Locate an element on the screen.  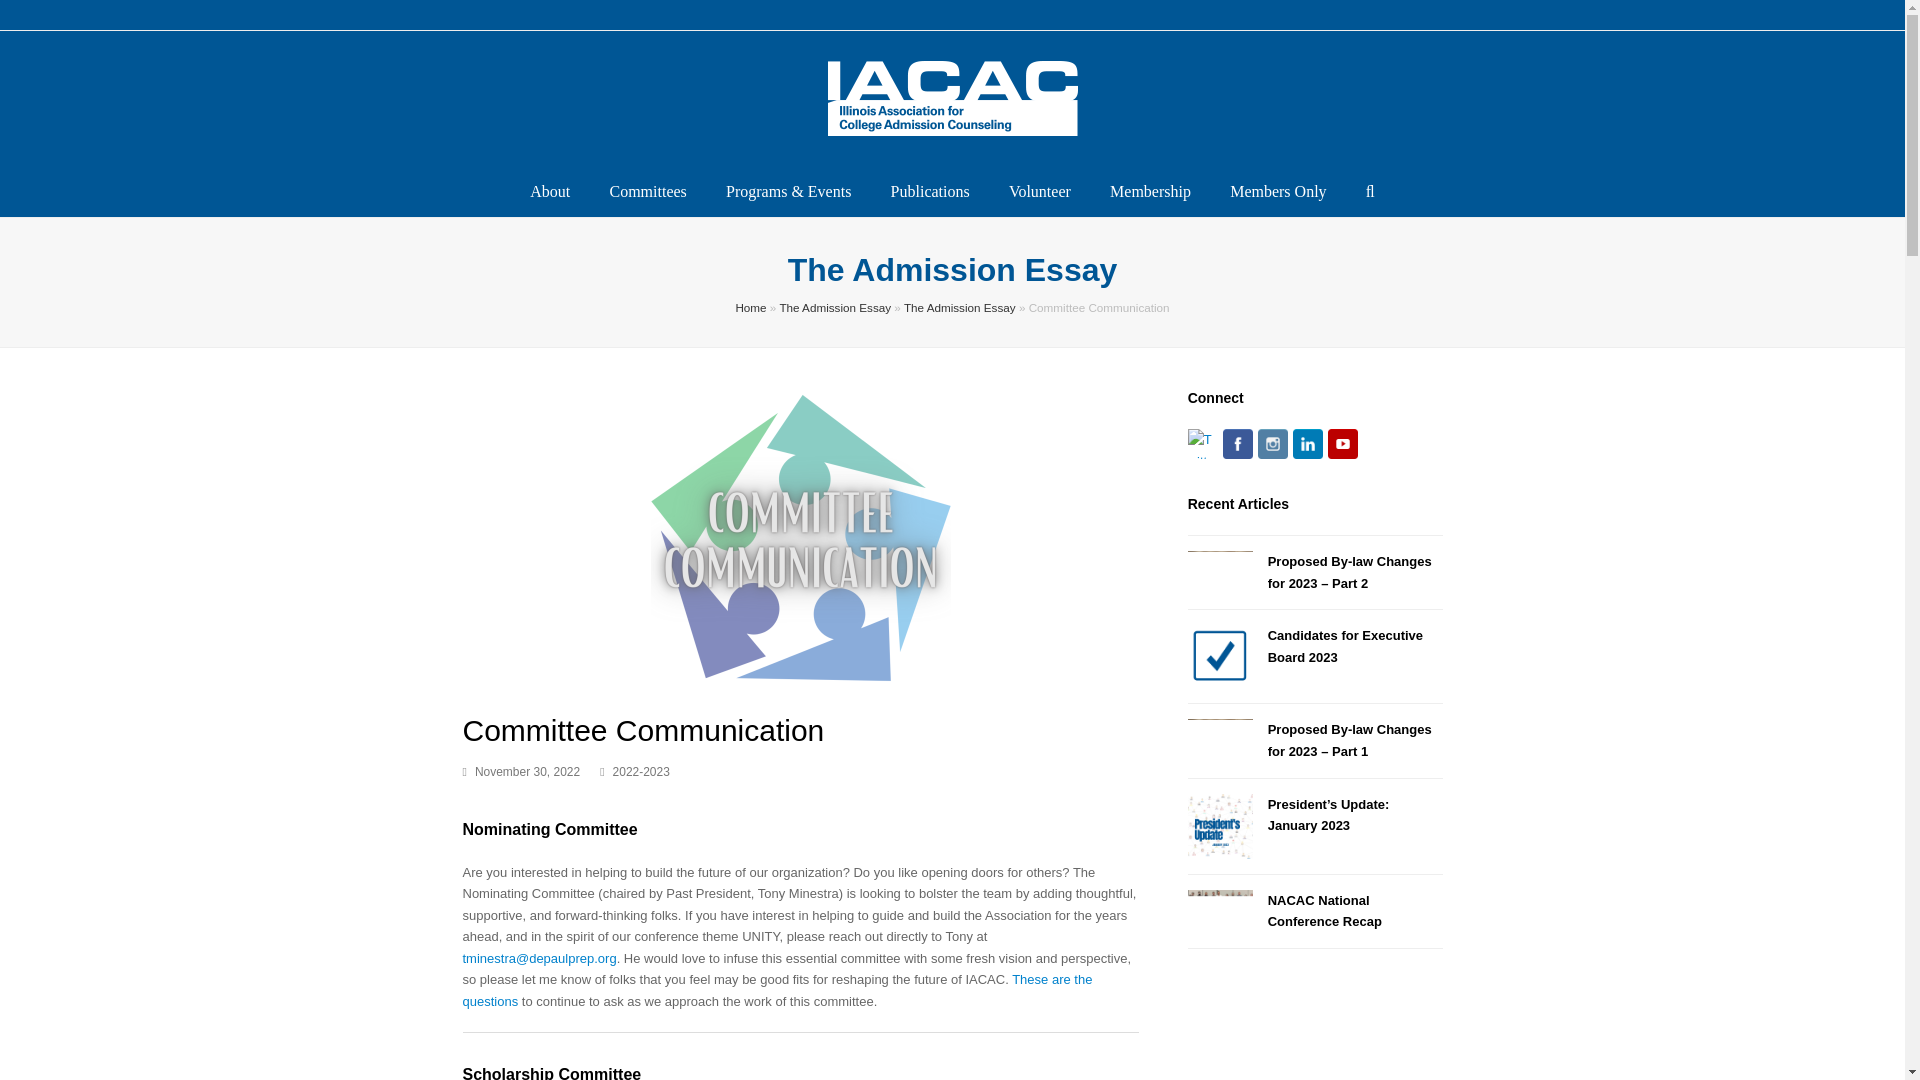
Twitter is located at coordinates (1202, 444).